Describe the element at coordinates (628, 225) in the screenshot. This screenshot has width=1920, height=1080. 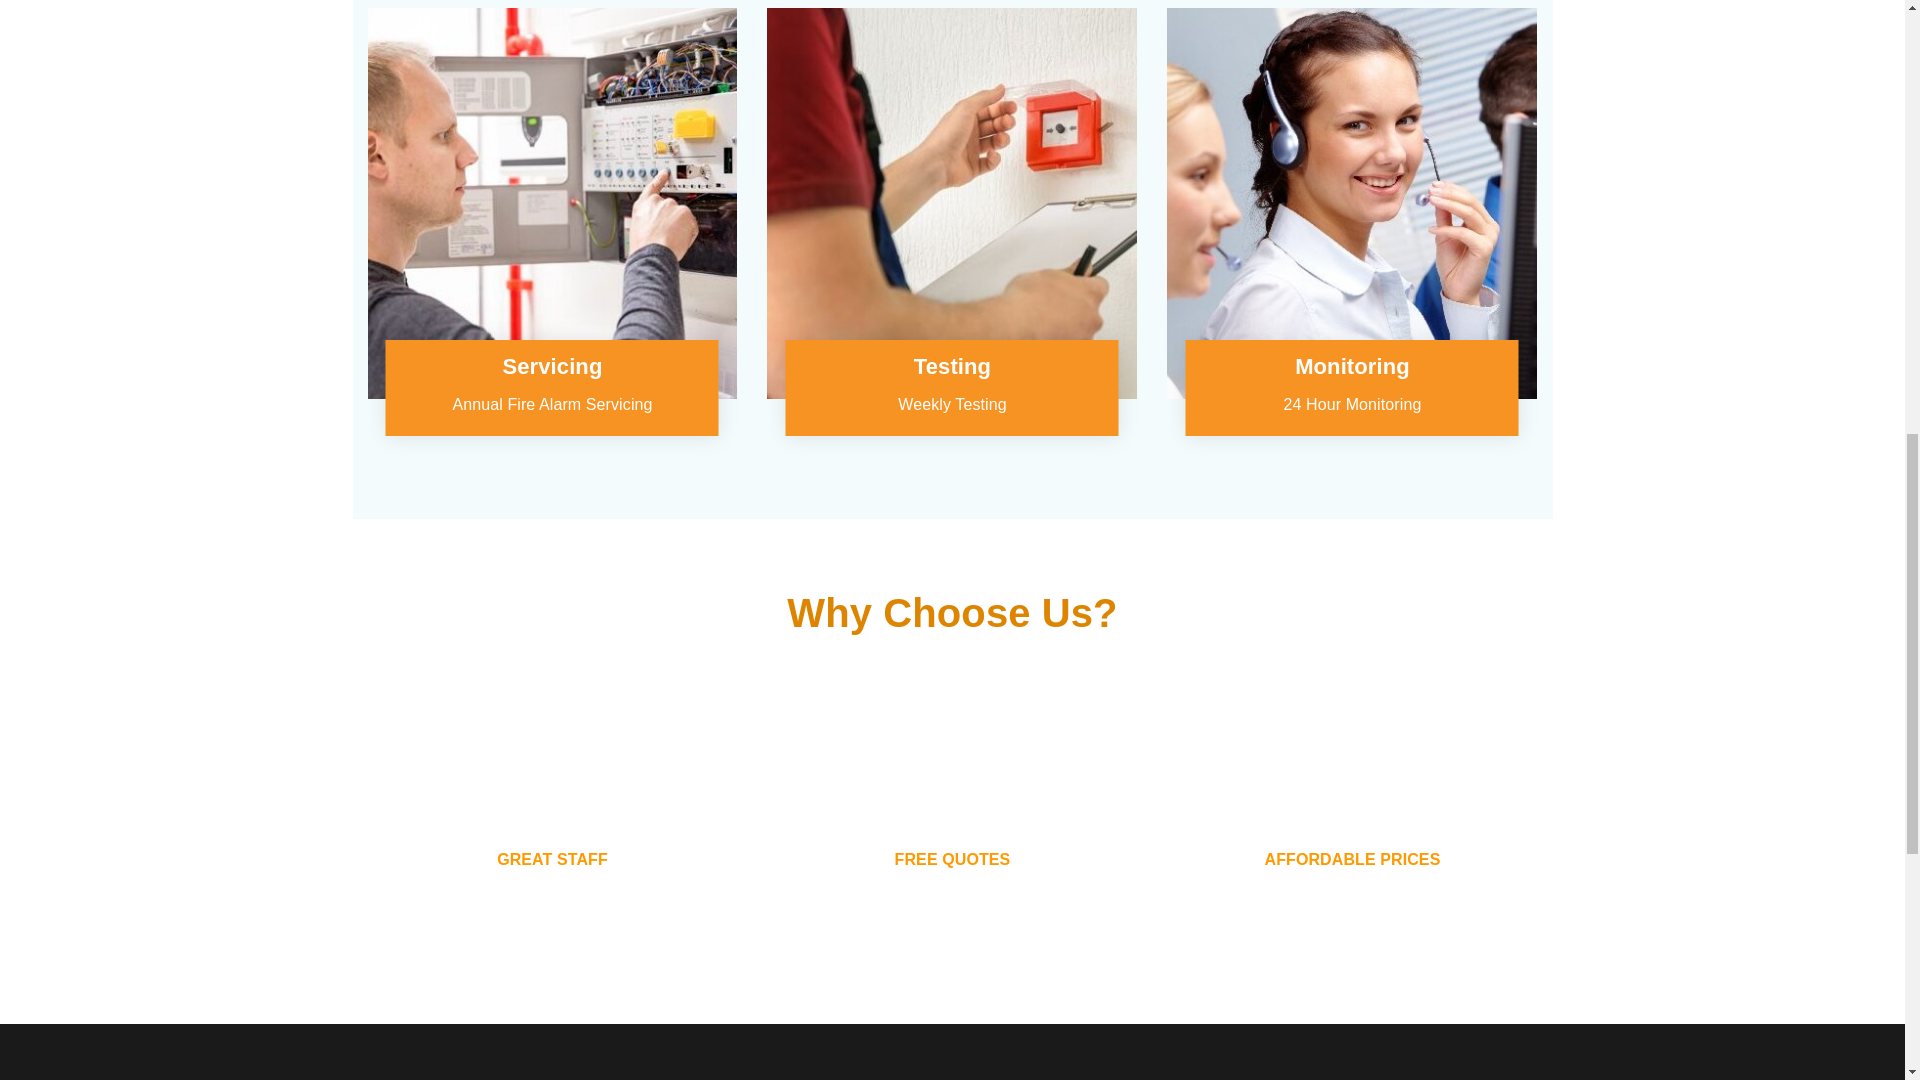
I see `Enquire Now` at that location.